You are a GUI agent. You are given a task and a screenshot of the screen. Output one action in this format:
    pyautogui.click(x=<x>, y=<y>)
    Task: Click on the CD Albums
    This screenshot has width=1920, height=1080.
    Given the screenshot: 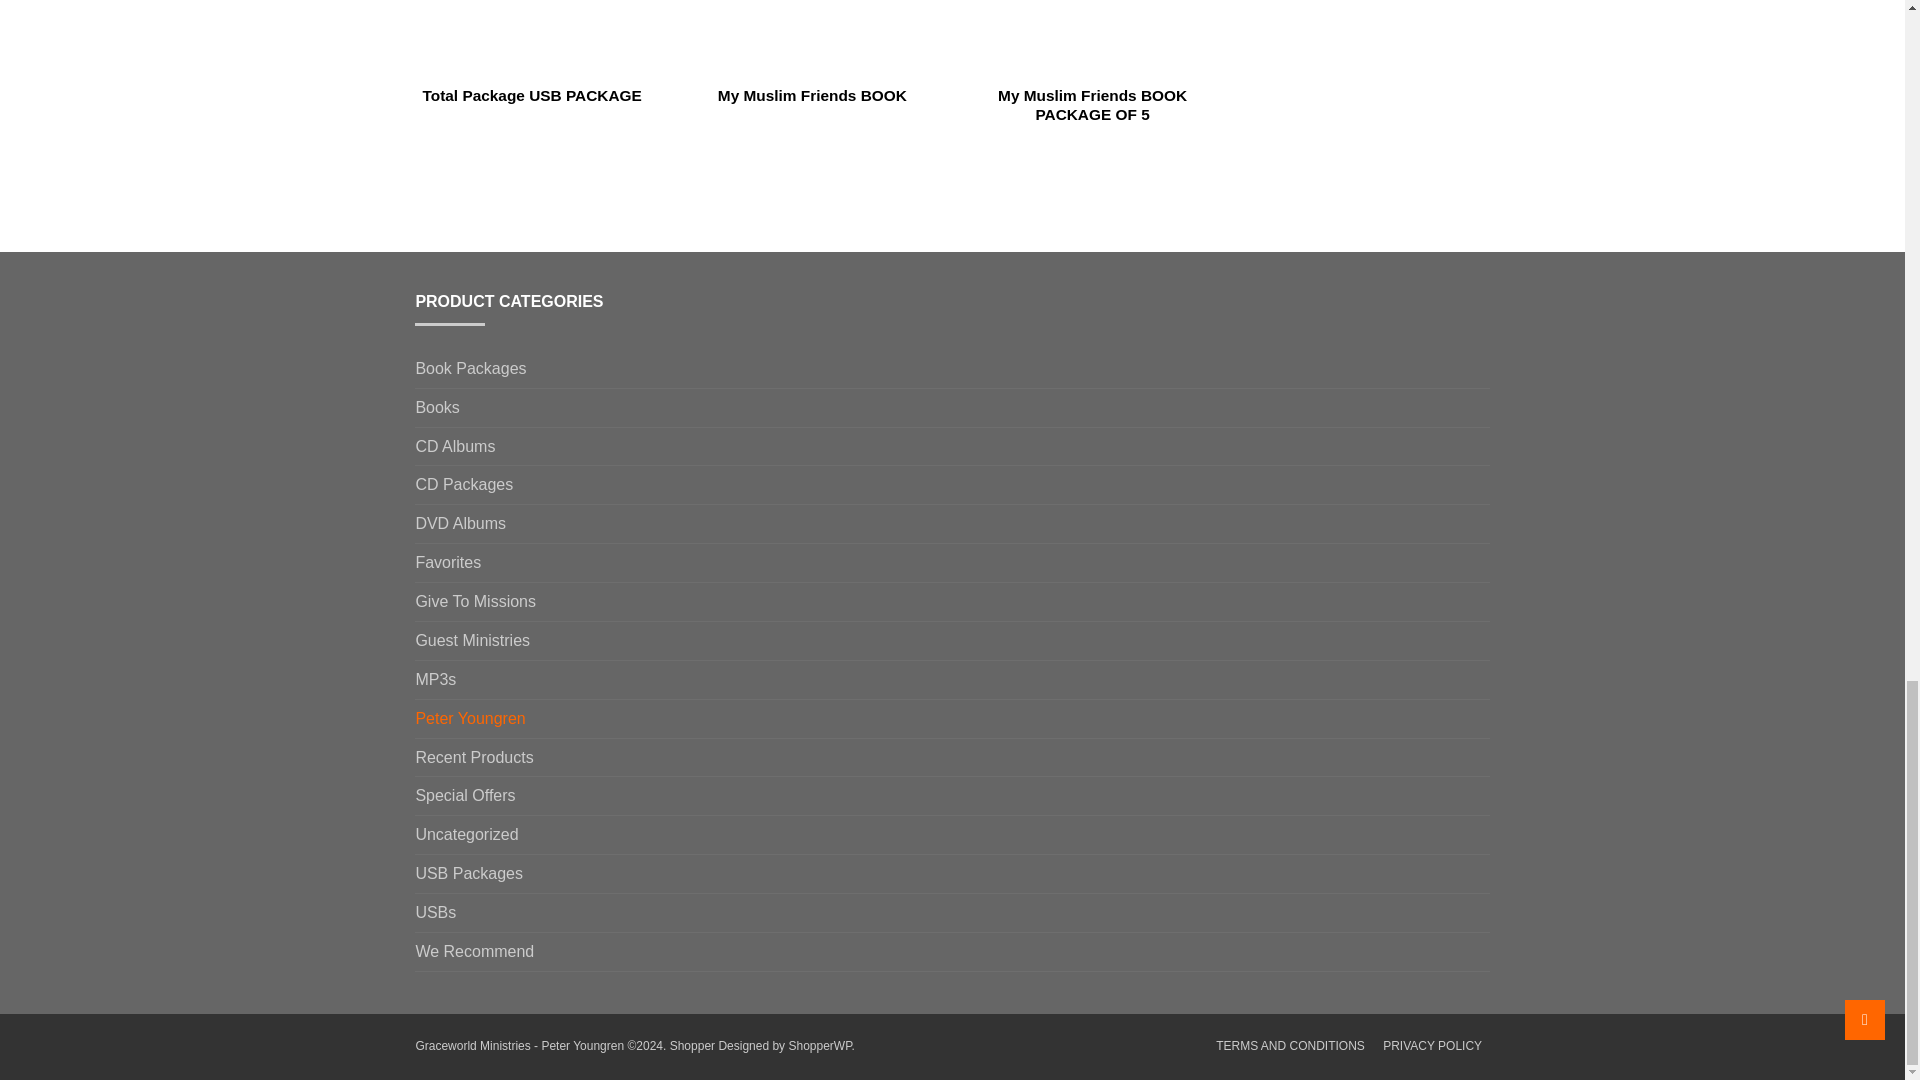 What is the action you would take?
    pyautogui.click(x=454, y=446)
    